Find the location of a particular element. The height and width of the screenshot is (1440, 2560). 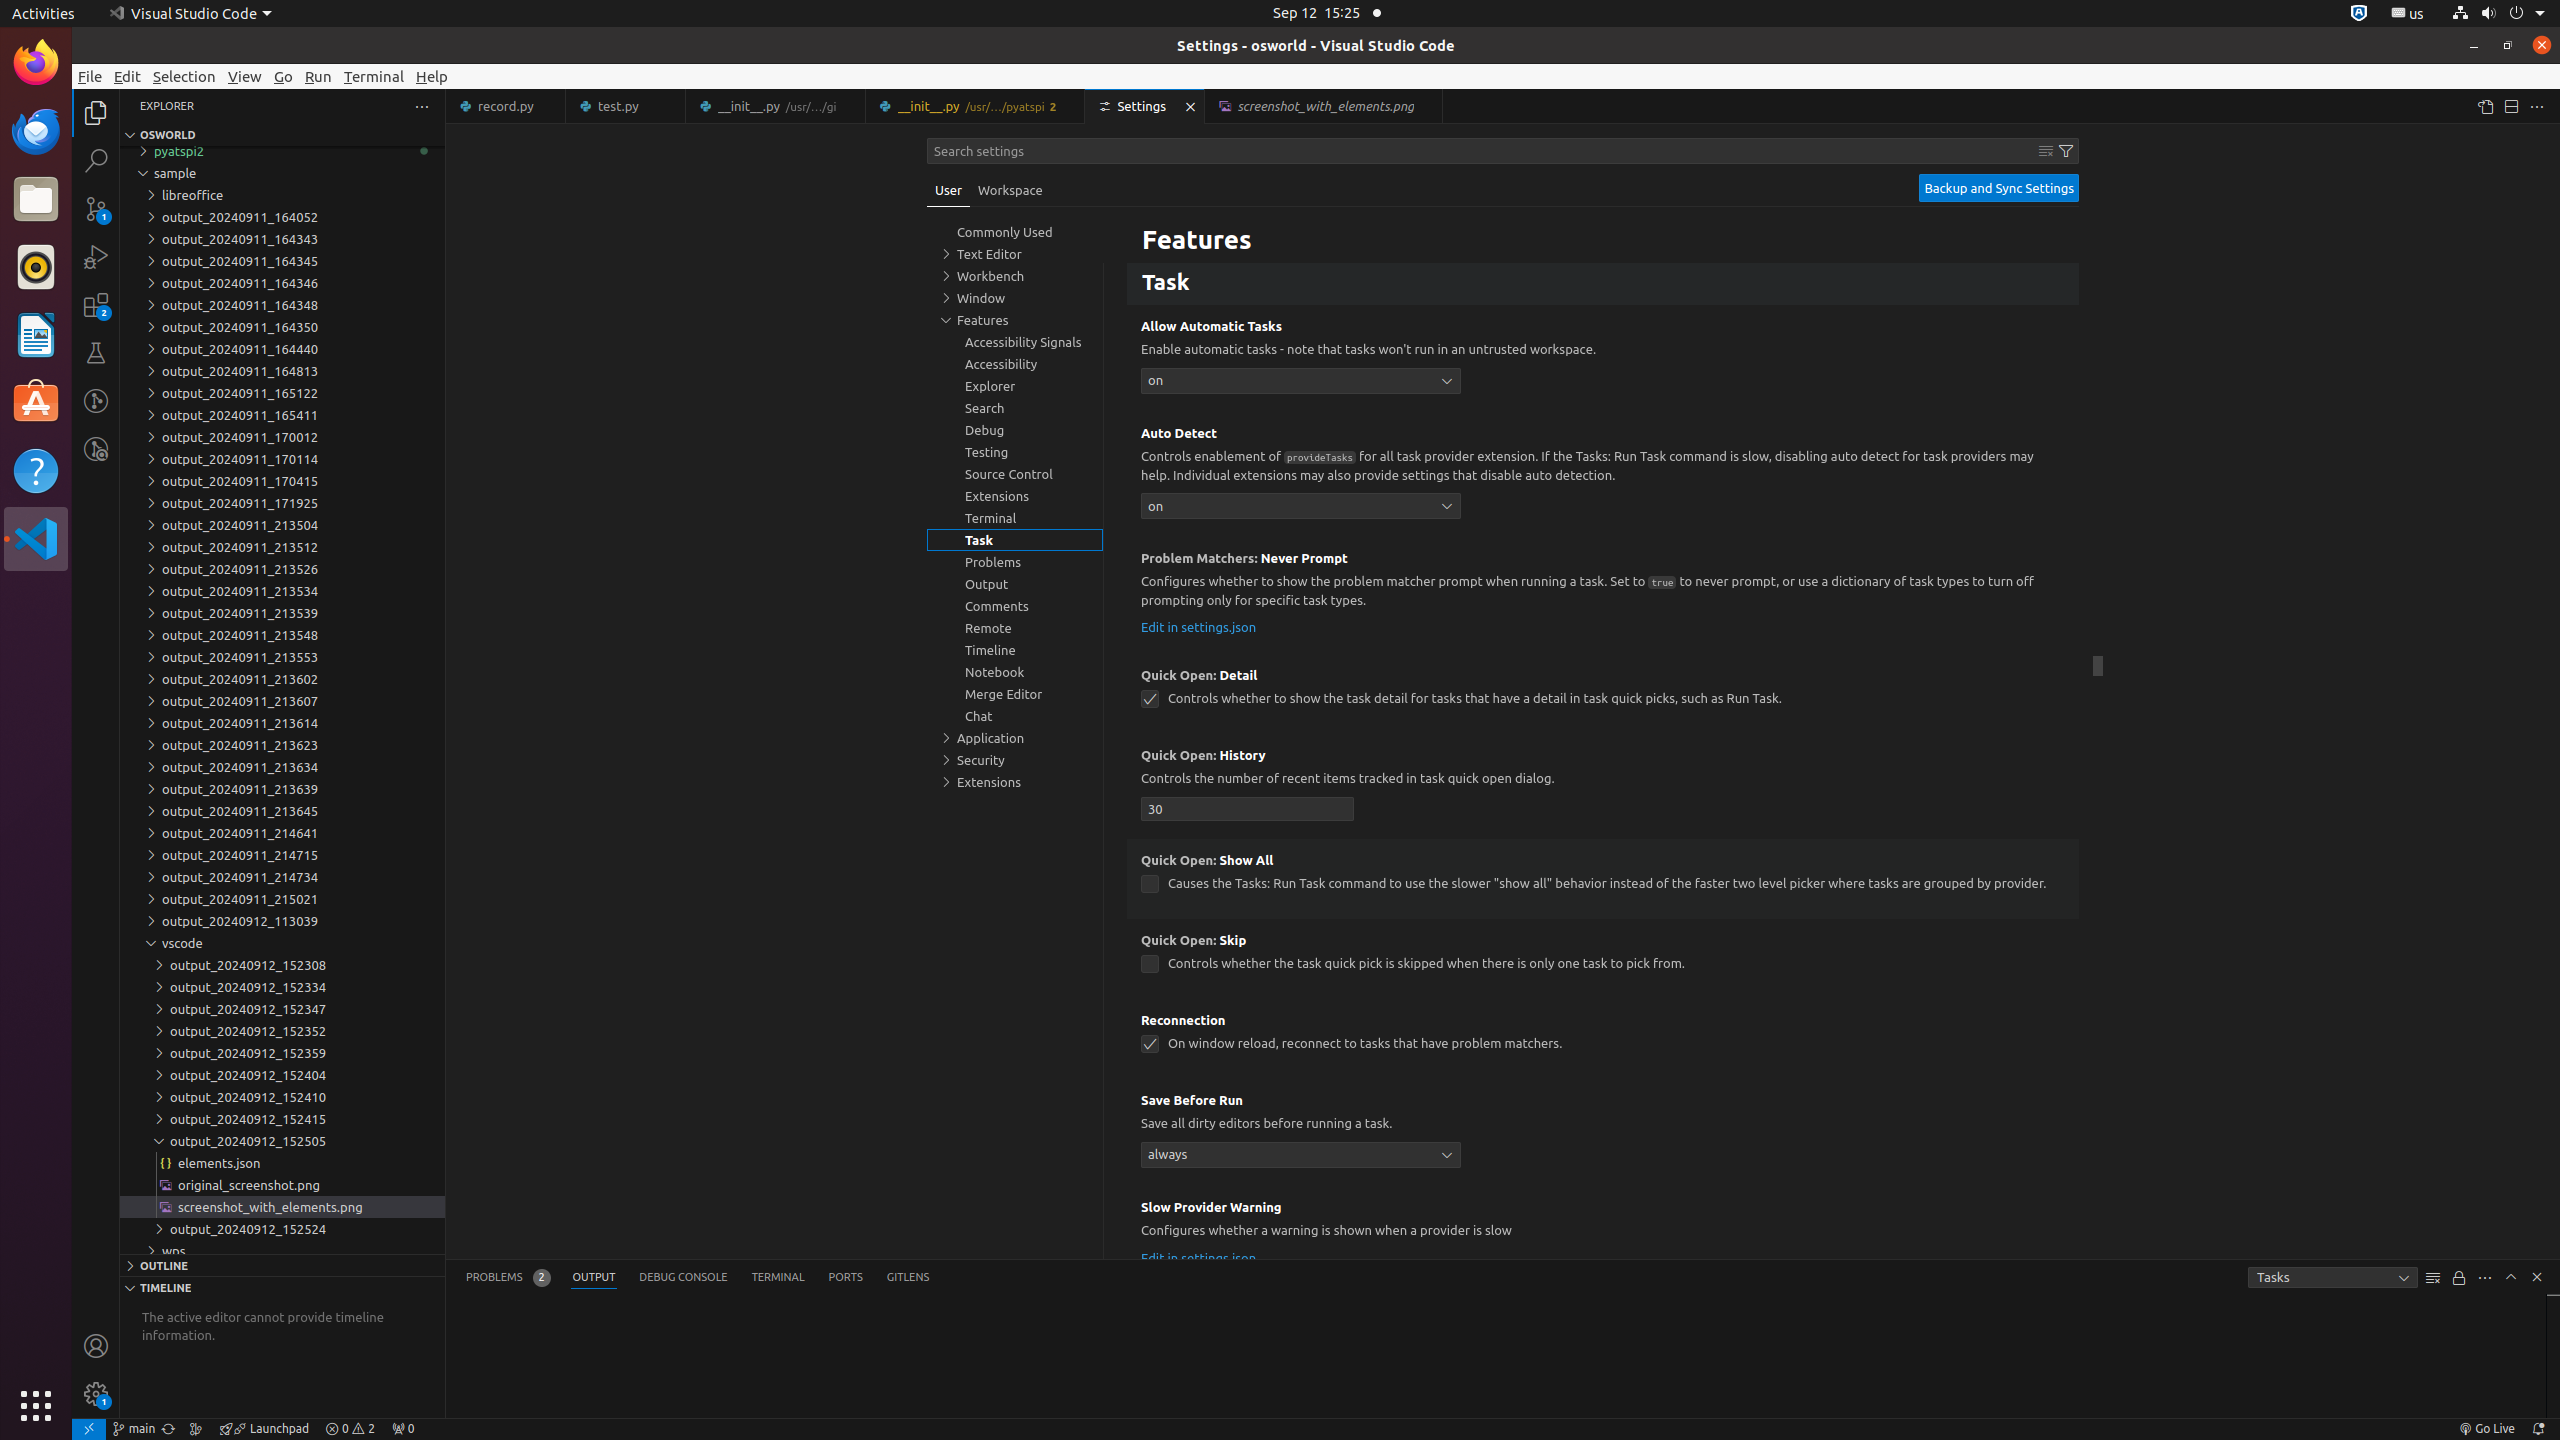

Task, group is located at coordinates (1015, 540).